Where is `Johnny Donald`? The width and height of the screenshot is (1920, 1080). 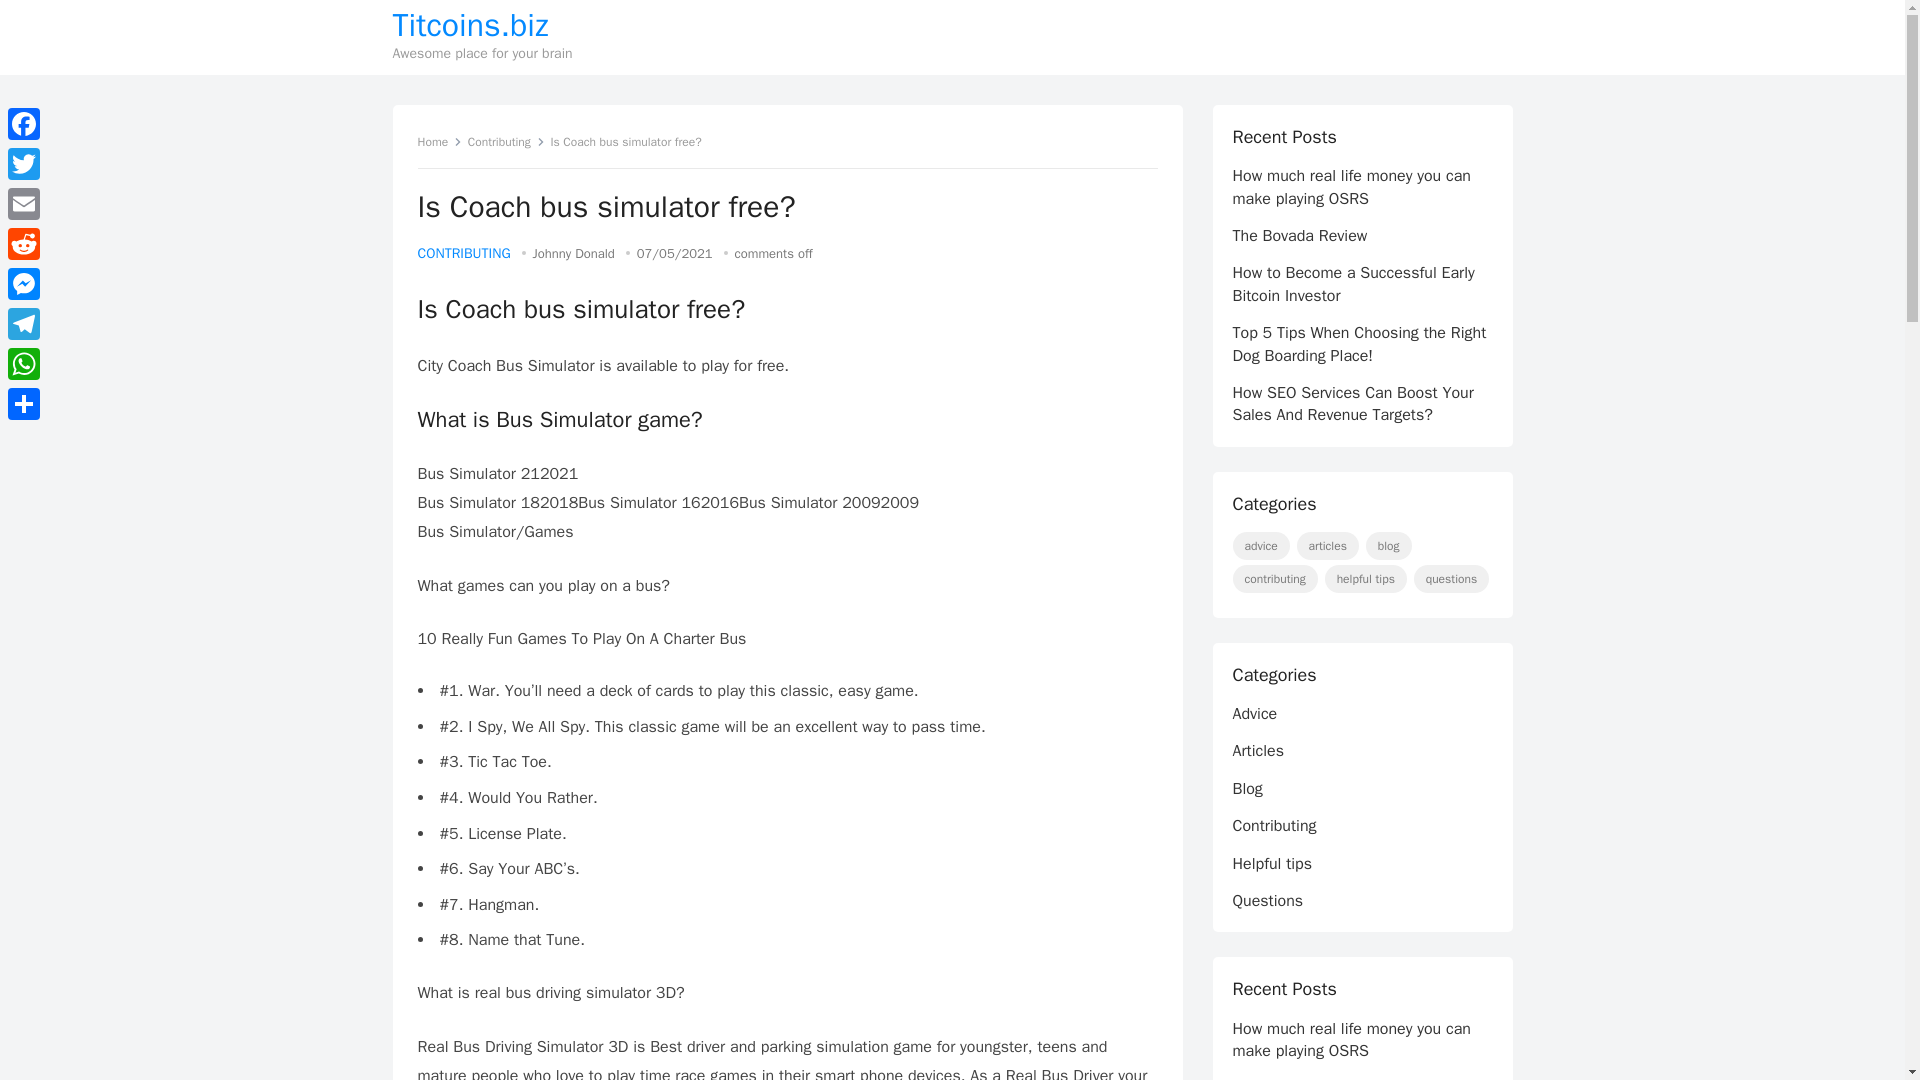 Johnny Donald is located at coordinates (574, 254).